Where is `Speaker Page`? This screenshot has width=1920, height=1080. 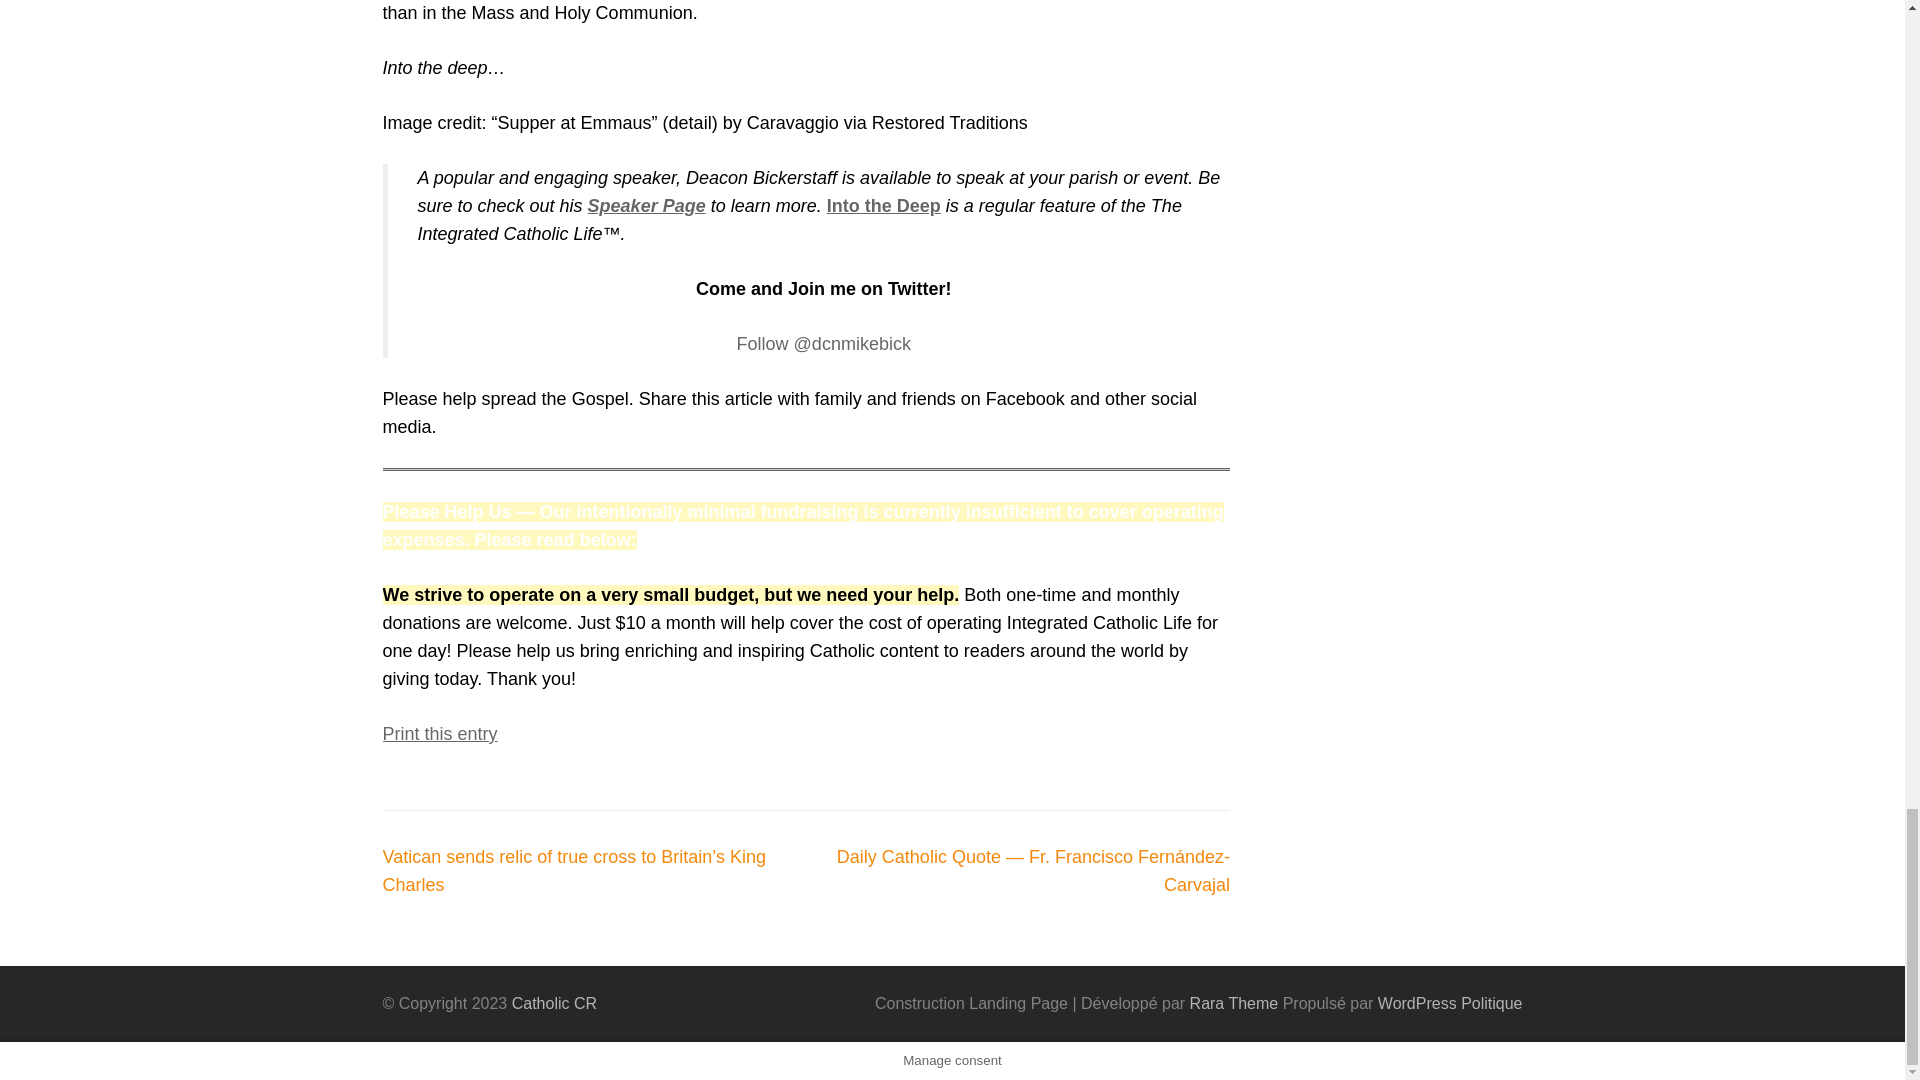 Speaker Page is located at coordinates (646, 206).